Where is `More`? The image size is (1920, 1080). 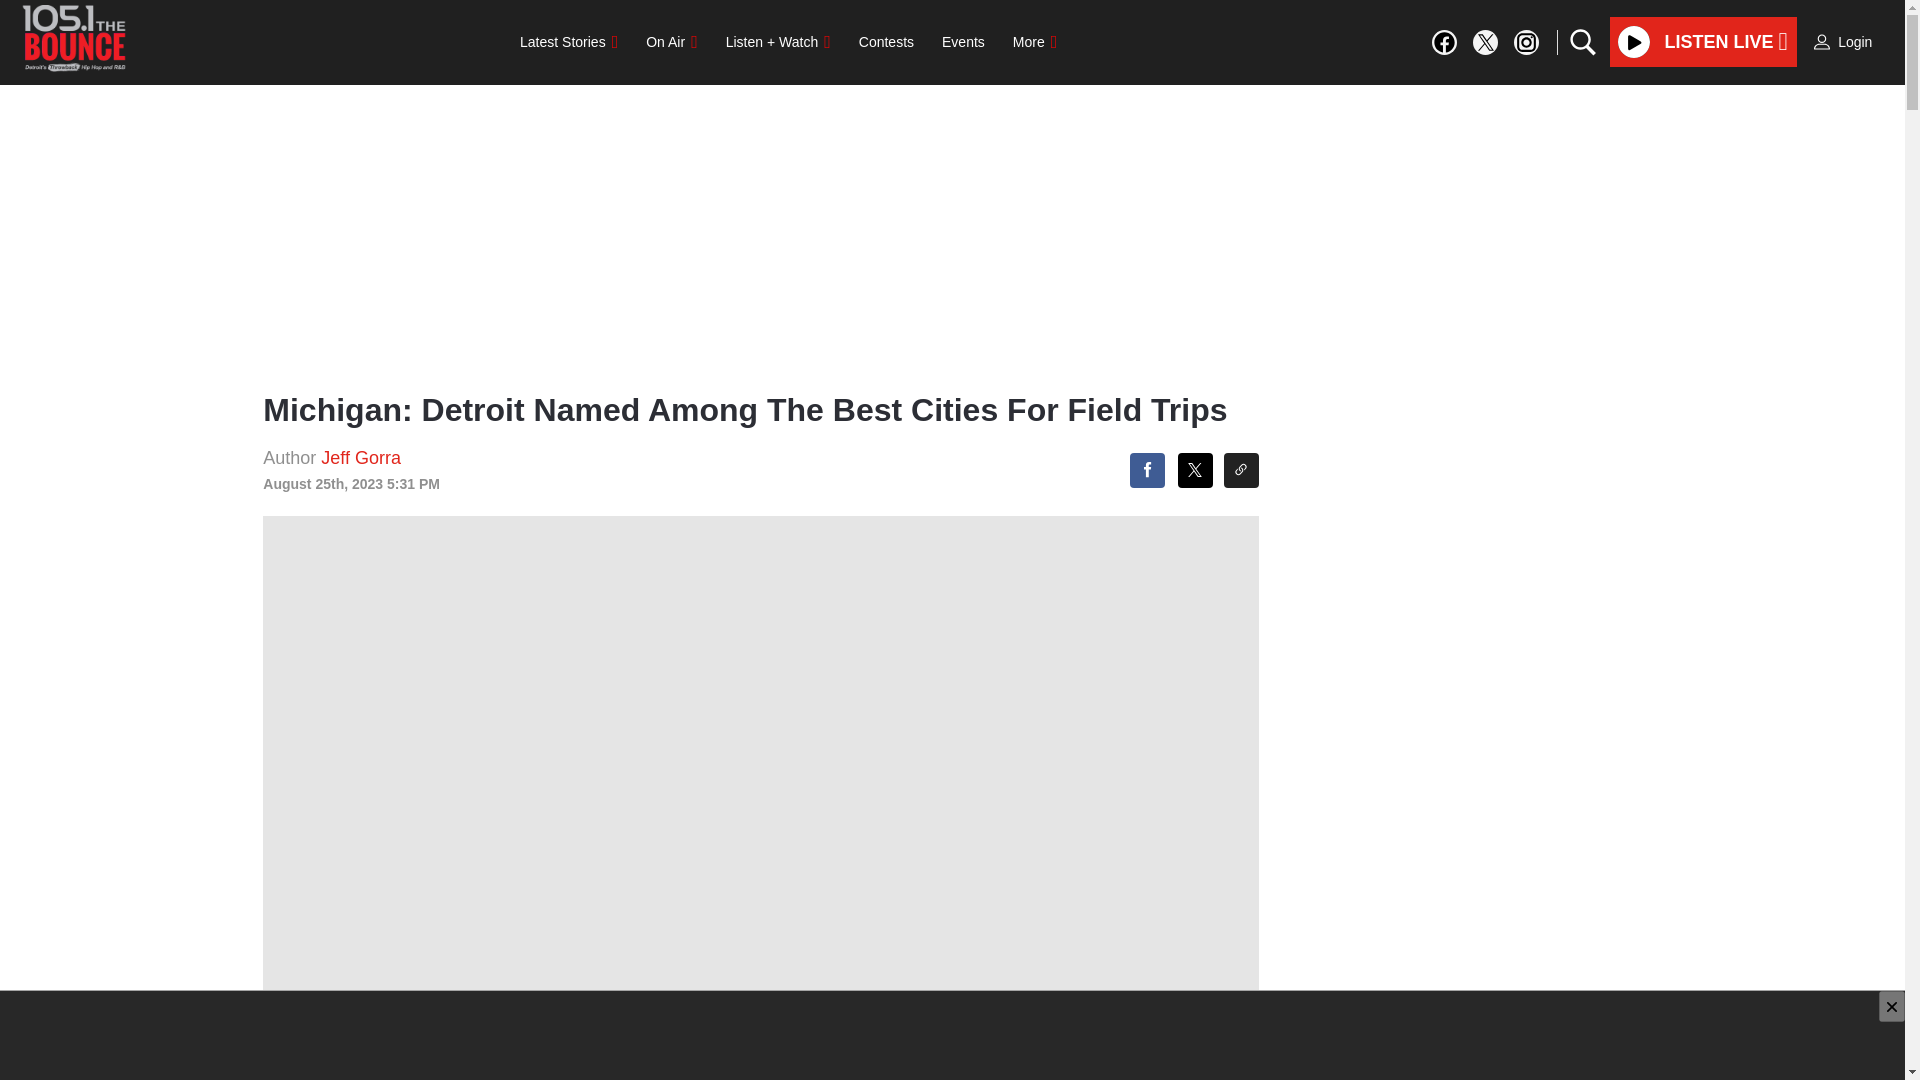 More is located at coordinates (1034, 41).